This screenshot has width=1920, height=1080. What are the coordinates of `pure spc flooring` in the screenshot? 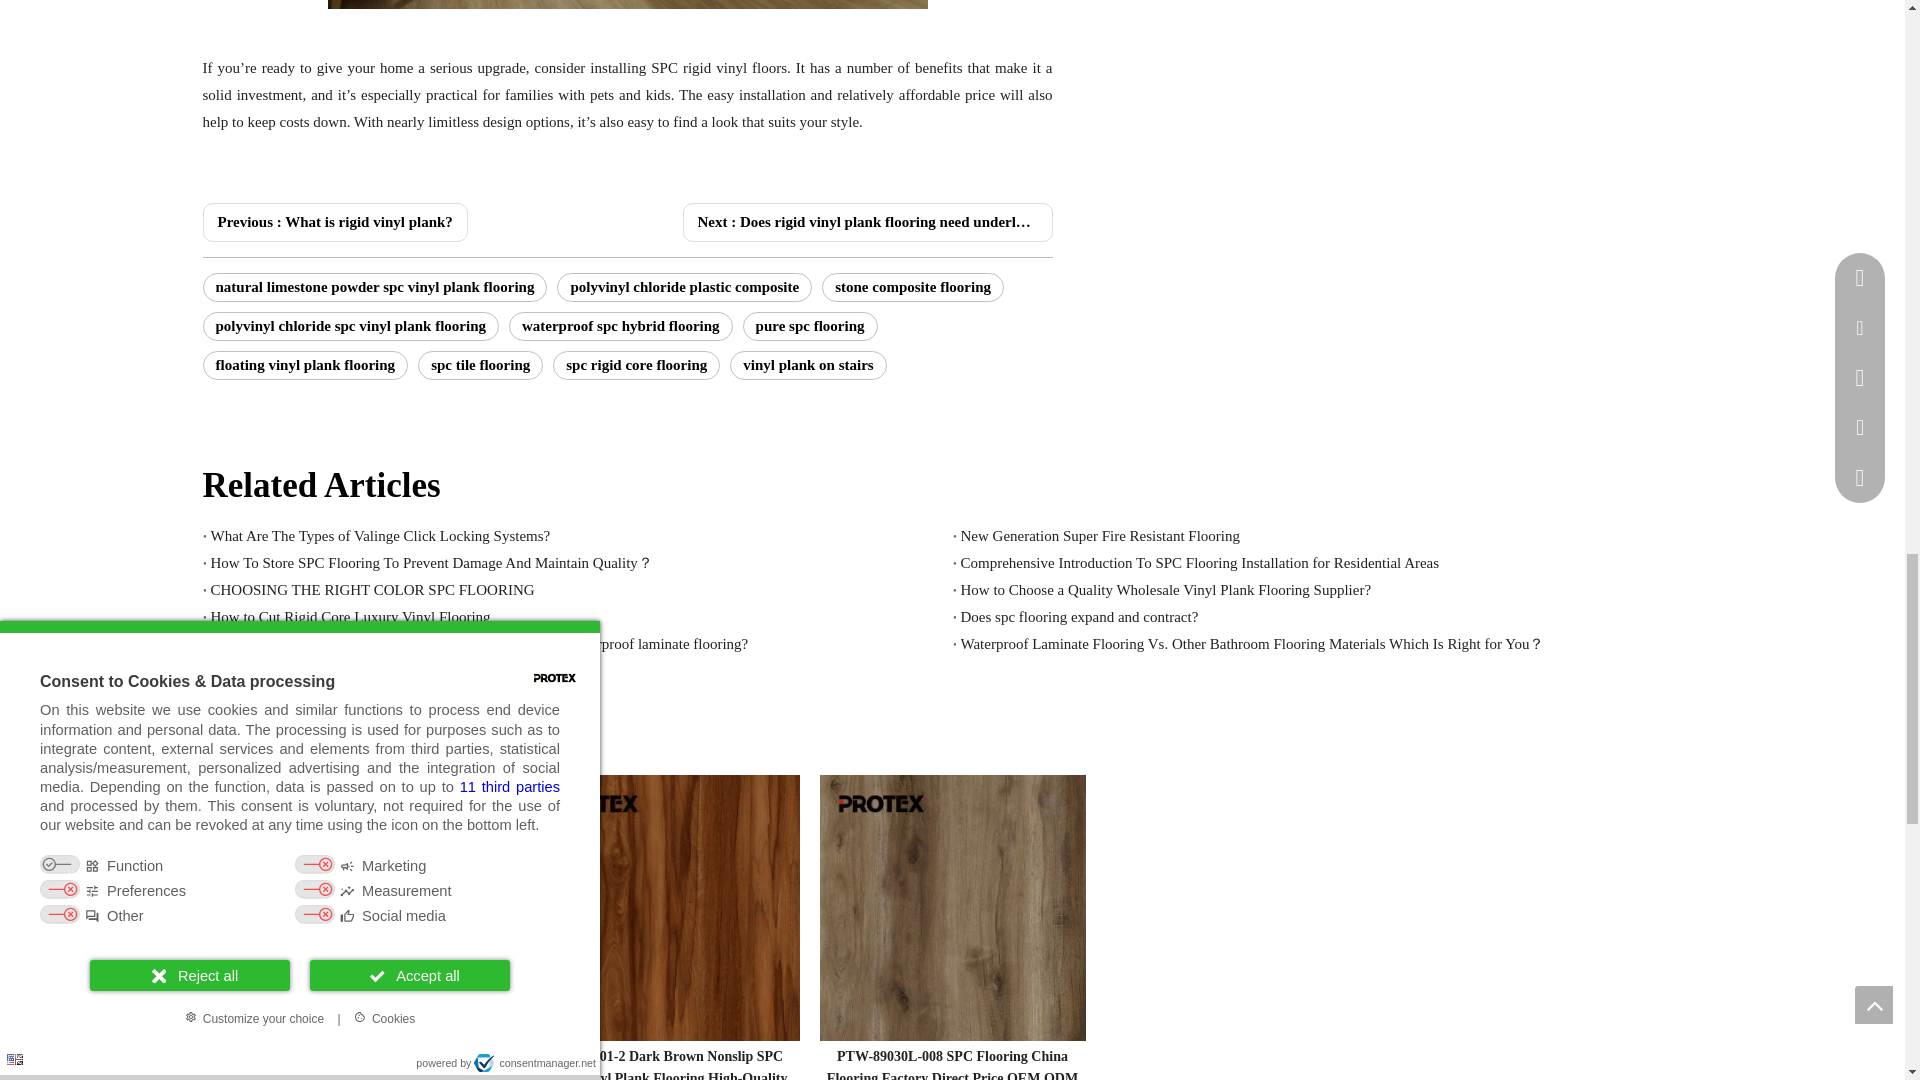 It's located at (810, 326).